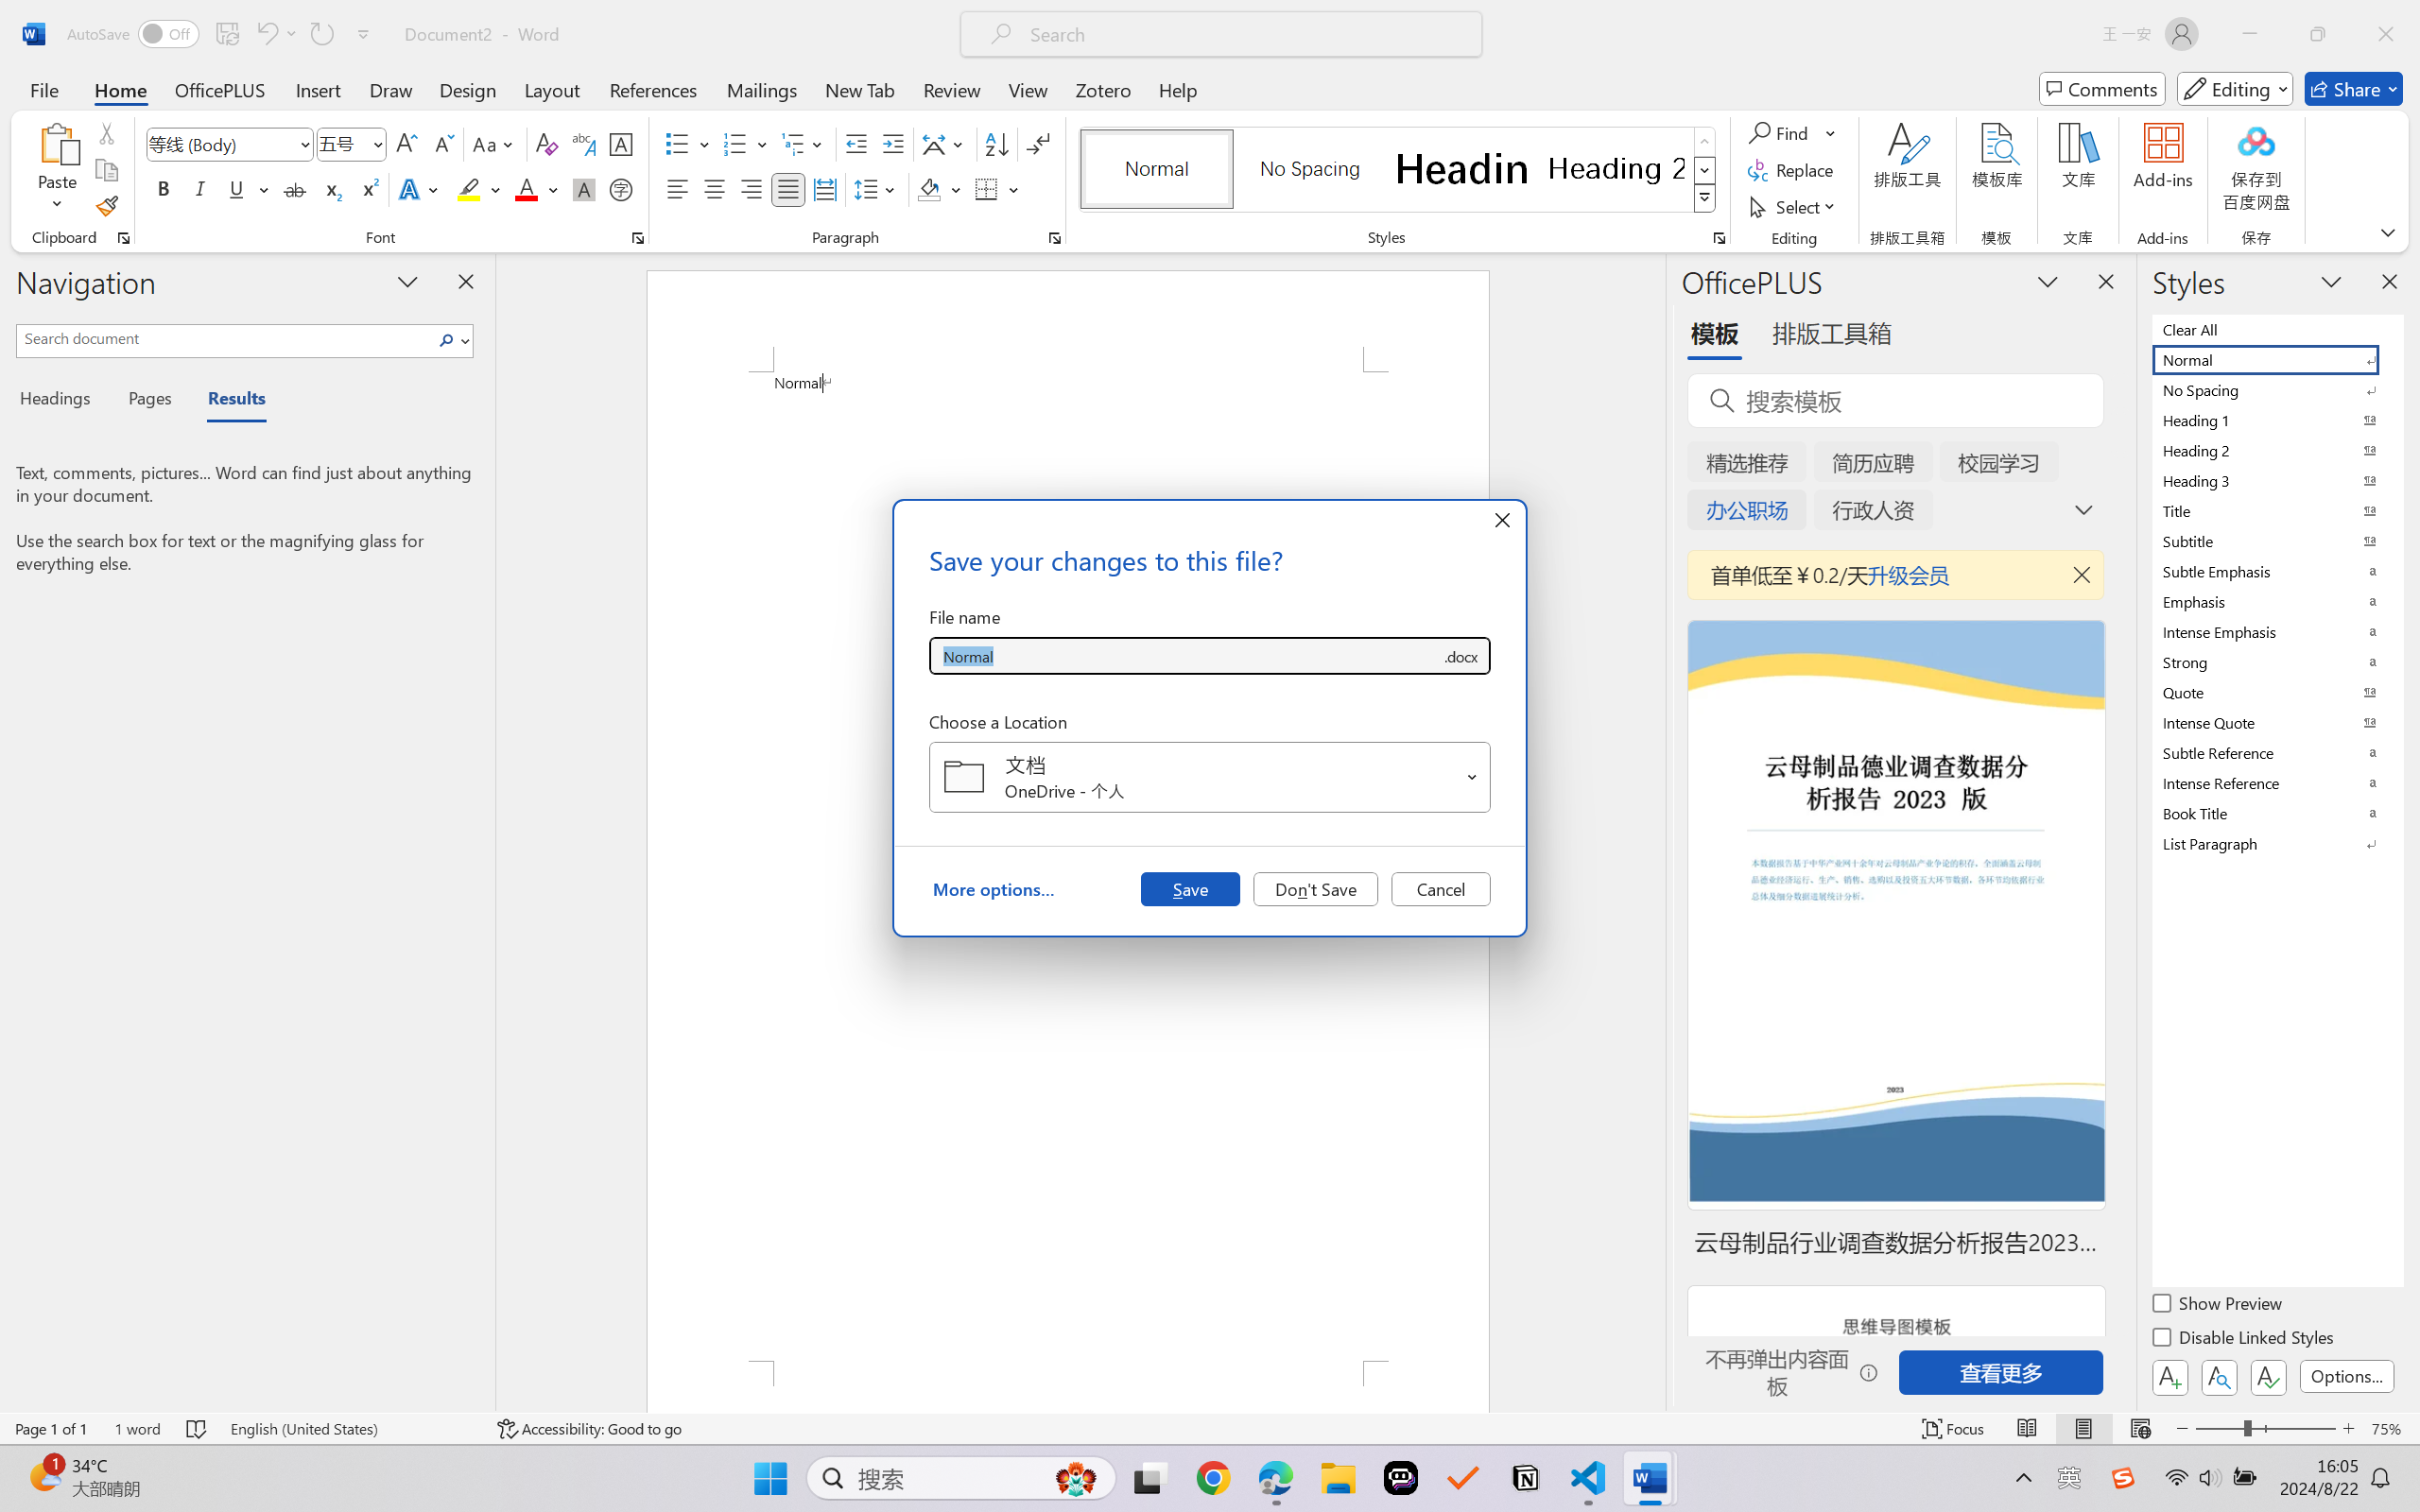 The width and height of the screenshot is (2420, 1512). Describe the element at coordinates (352, 144) in the screenshot. I see `Font Size` at that location.